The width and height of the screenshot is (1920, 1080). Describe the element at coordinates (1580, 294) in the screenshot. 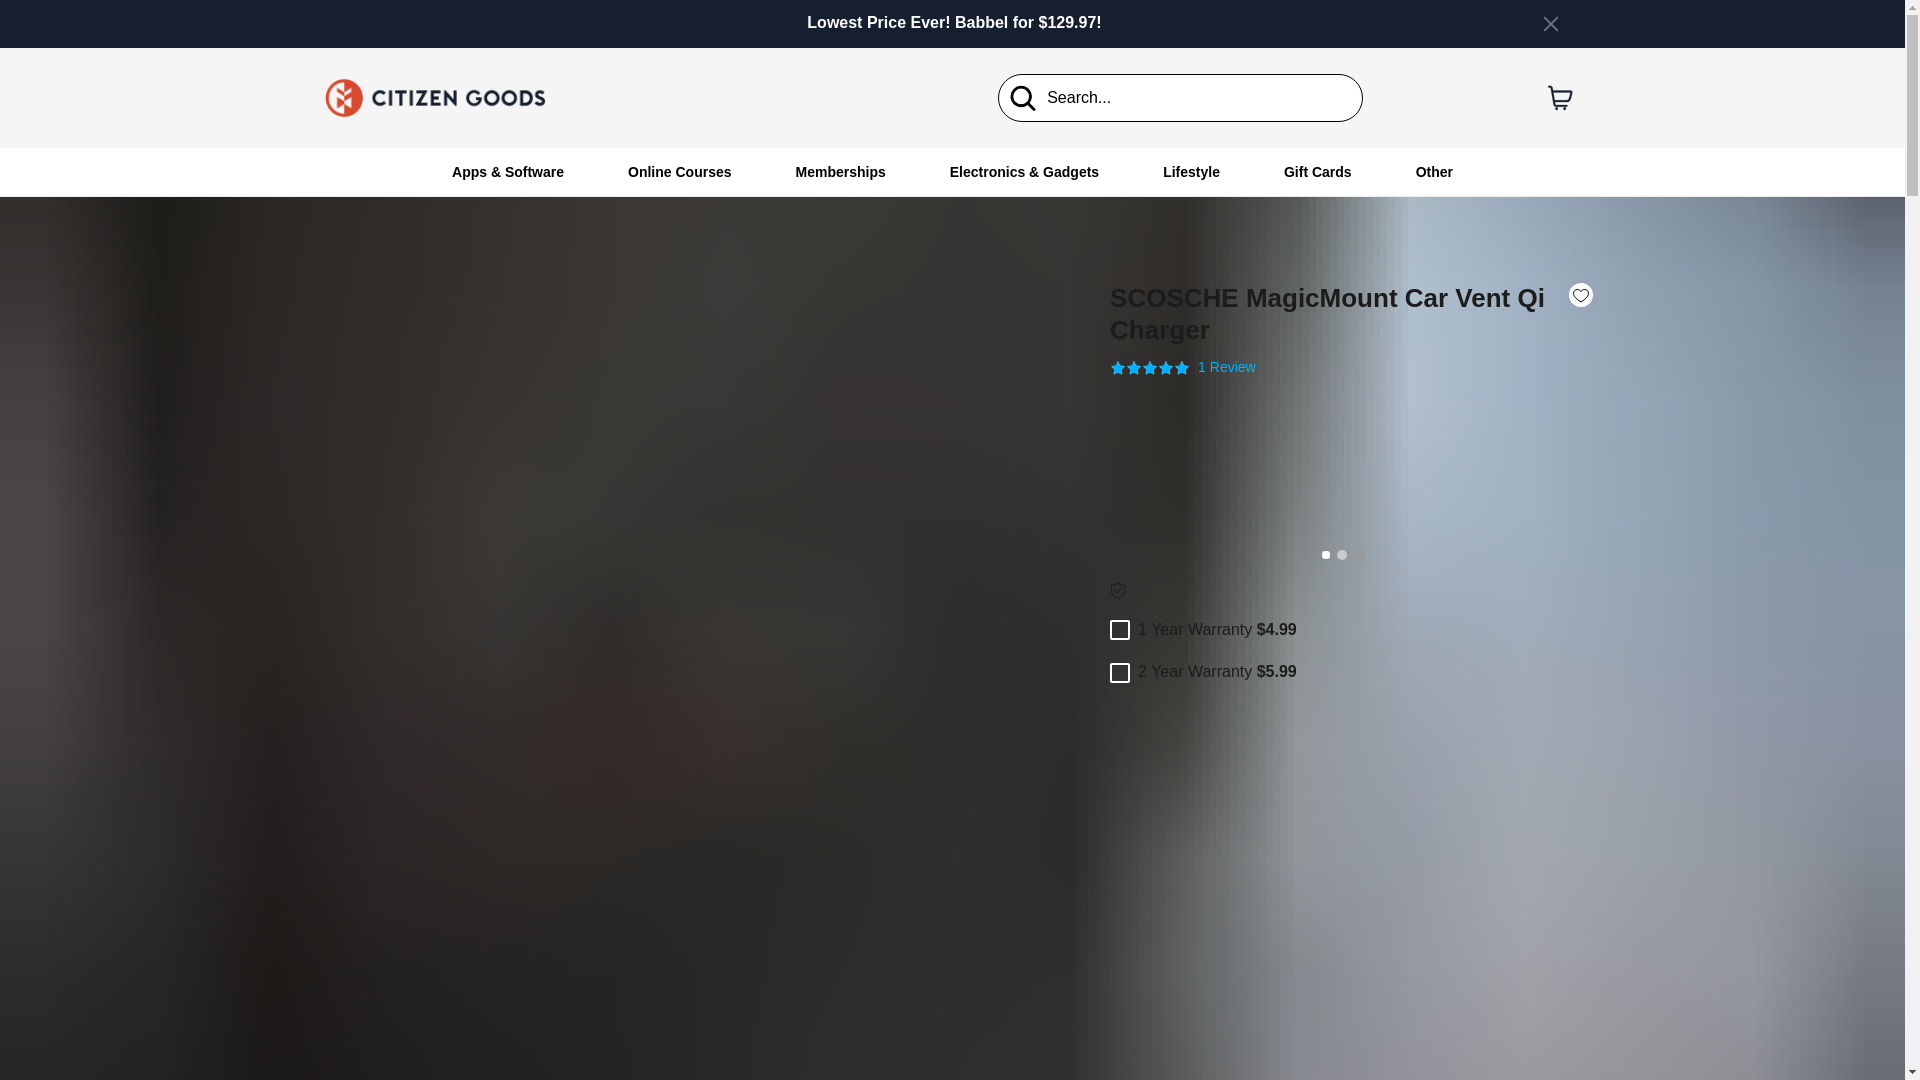

I see `Add to wishlist` at that location.